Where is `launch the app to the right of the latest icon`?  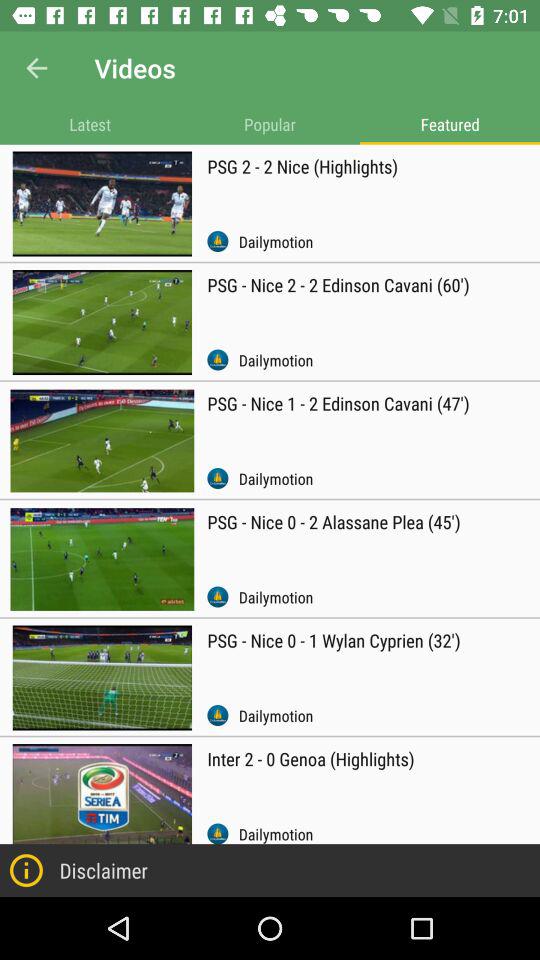 launch the app to the right of the latest icon is located at coordinates (270, 124).